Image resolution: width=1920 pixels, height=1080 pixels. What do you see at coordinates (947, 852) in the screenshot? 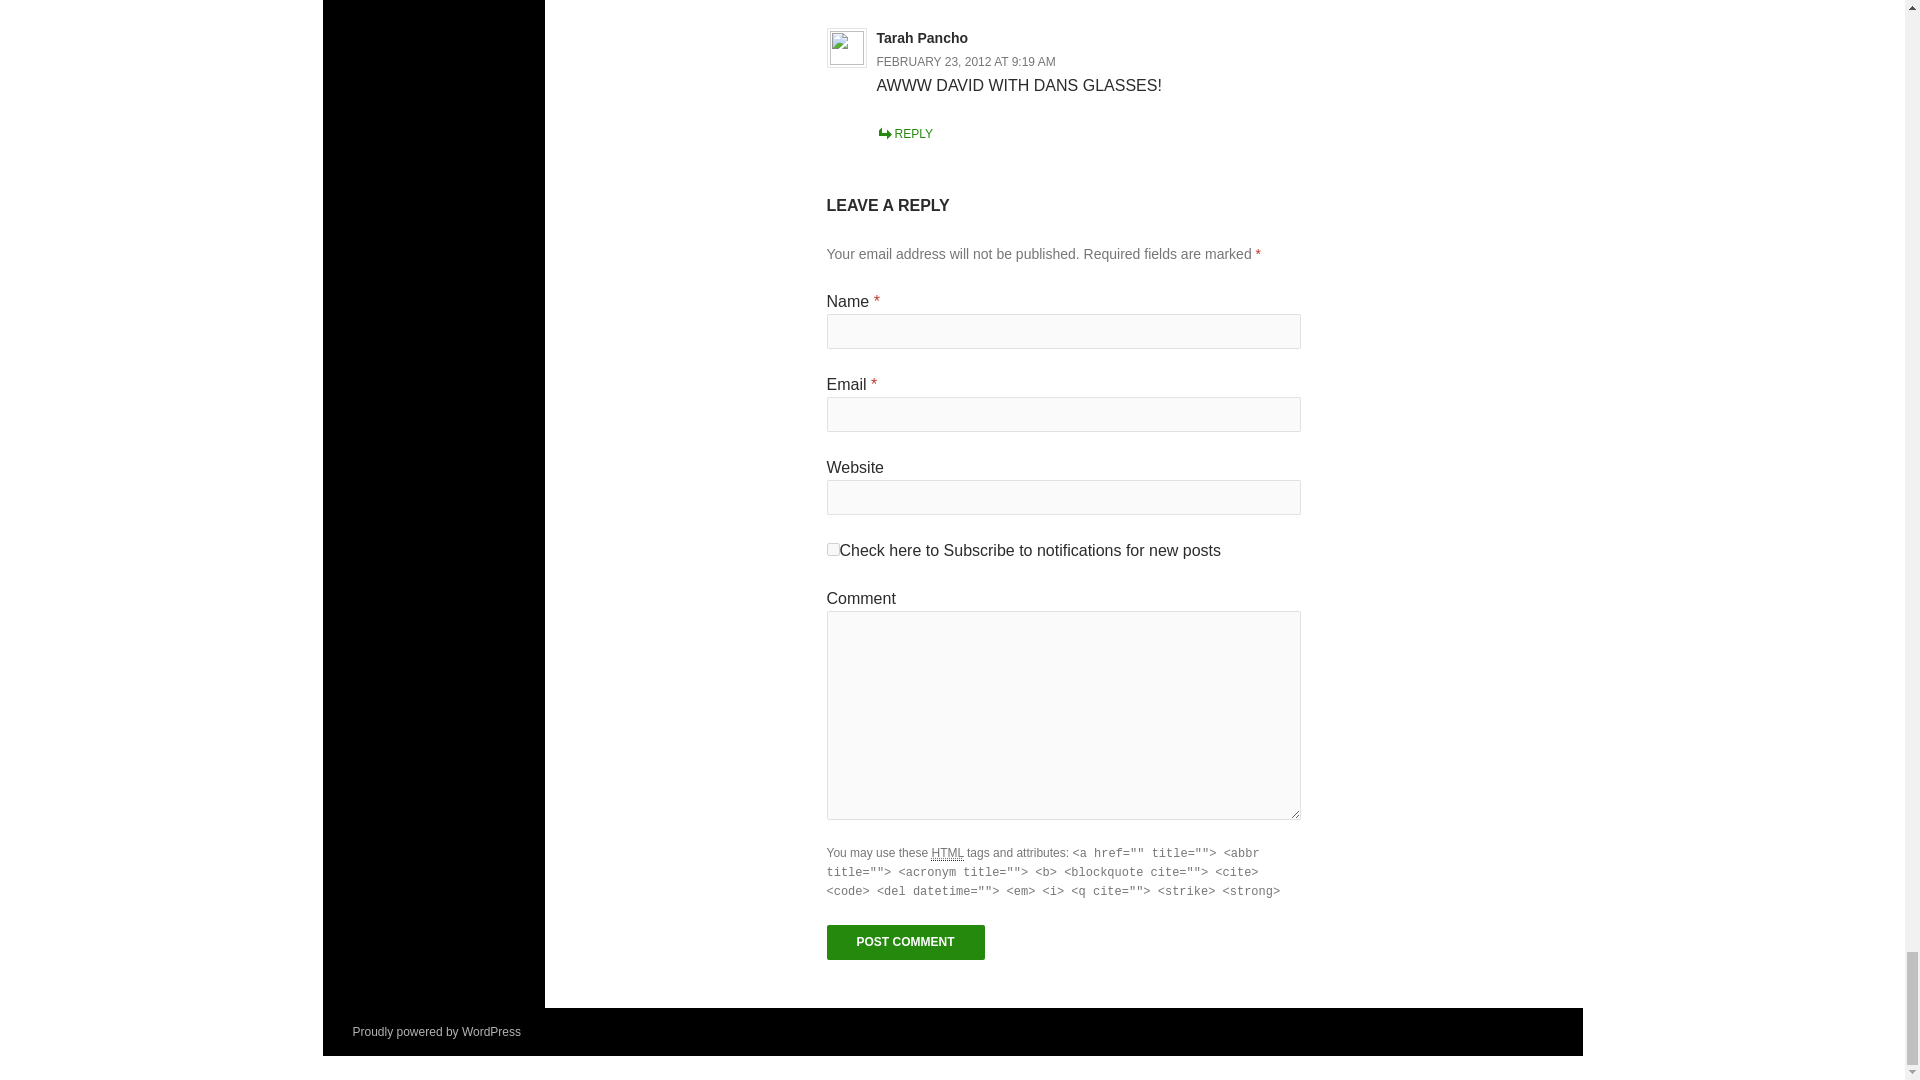
I see `HyperText Markup Language` at bounding box center [947, 852].